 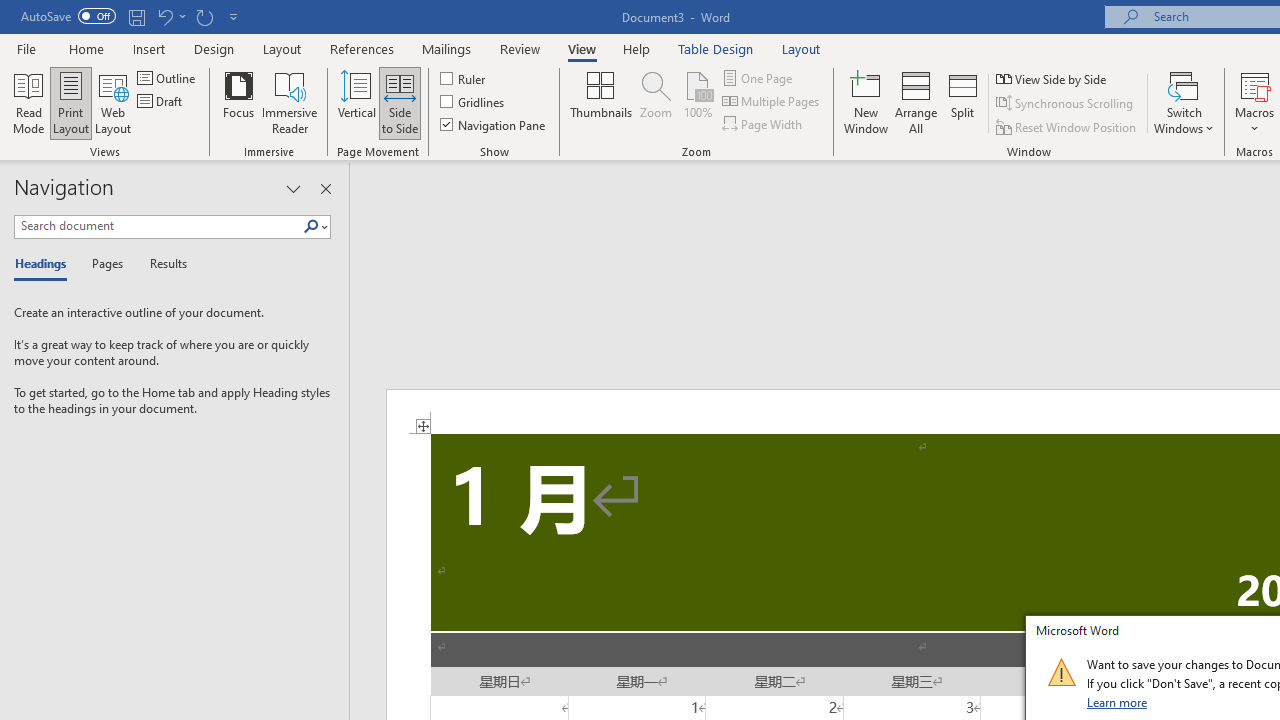 I want to click on Zoom..., so click(x=656, y=102).